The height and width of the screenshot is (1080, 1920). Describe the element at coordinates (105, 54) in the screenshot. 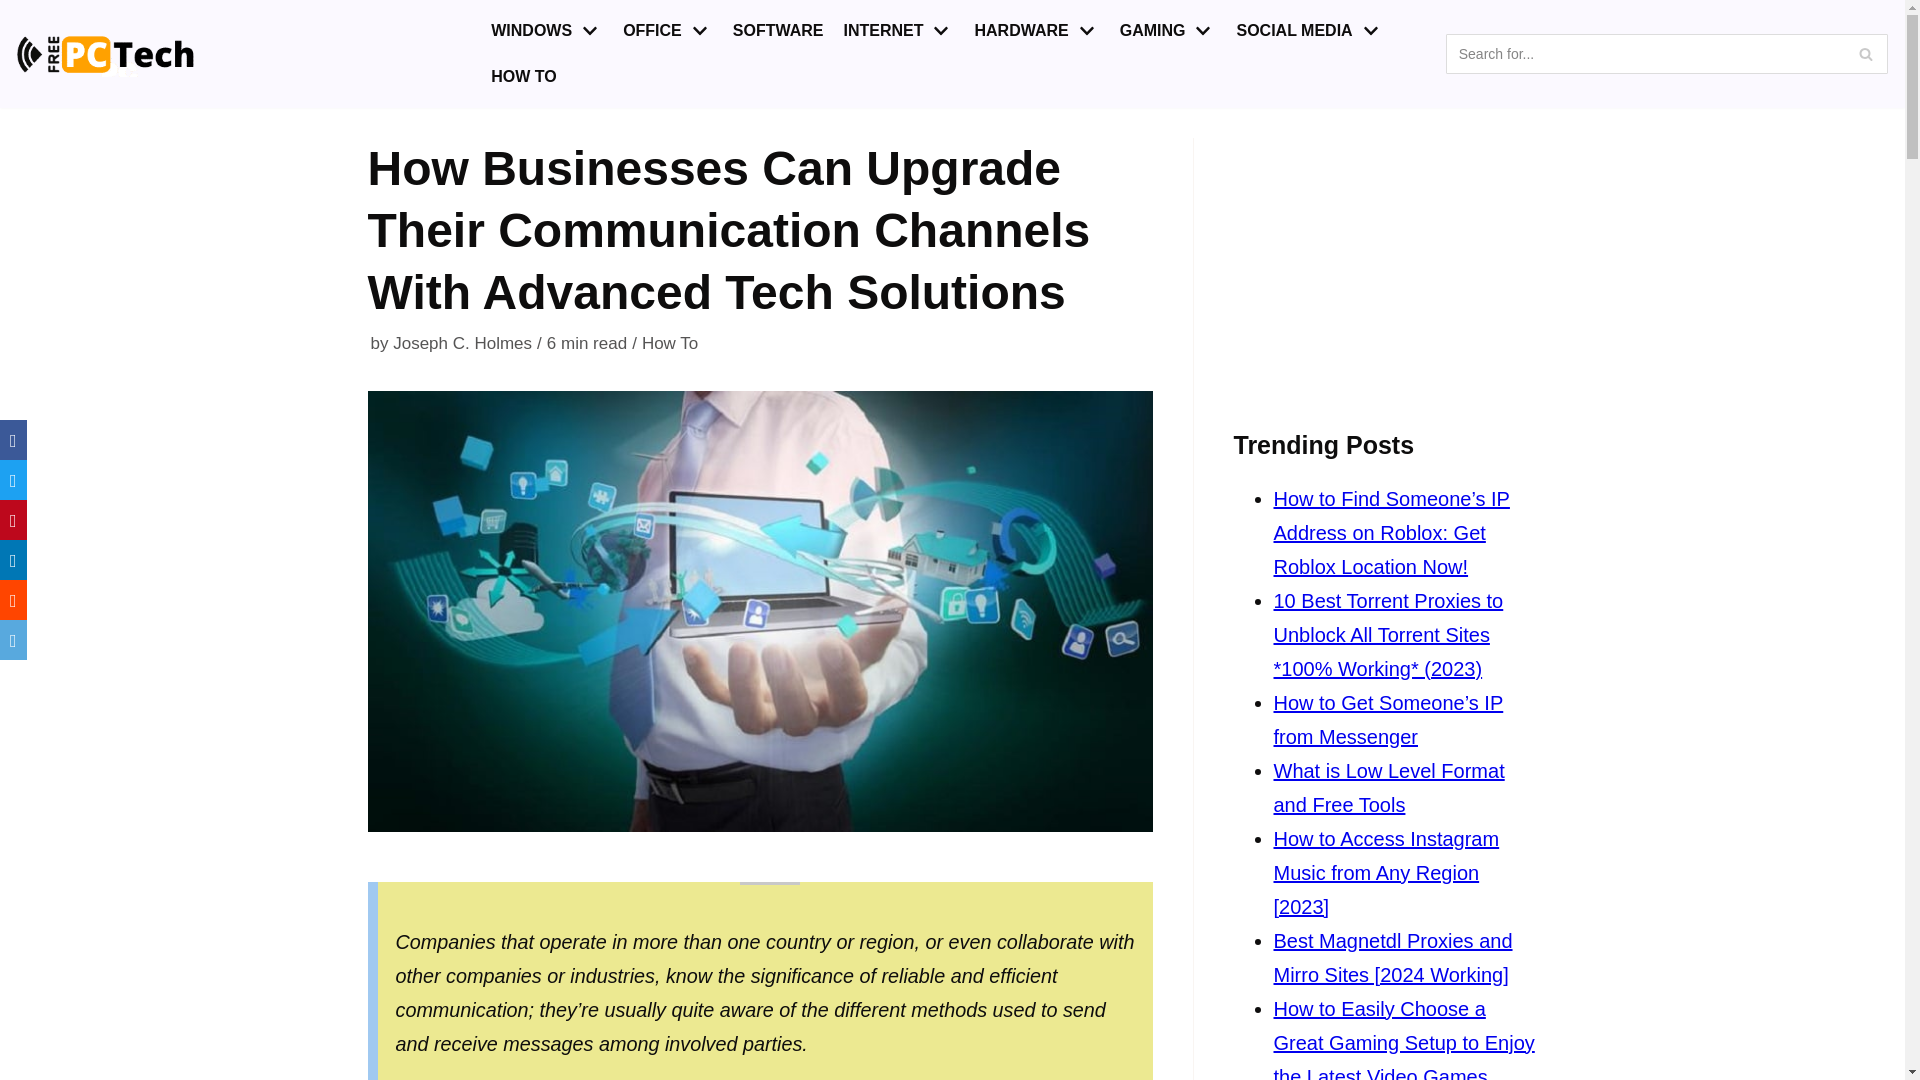

I see `Free PC Tech` at that location.